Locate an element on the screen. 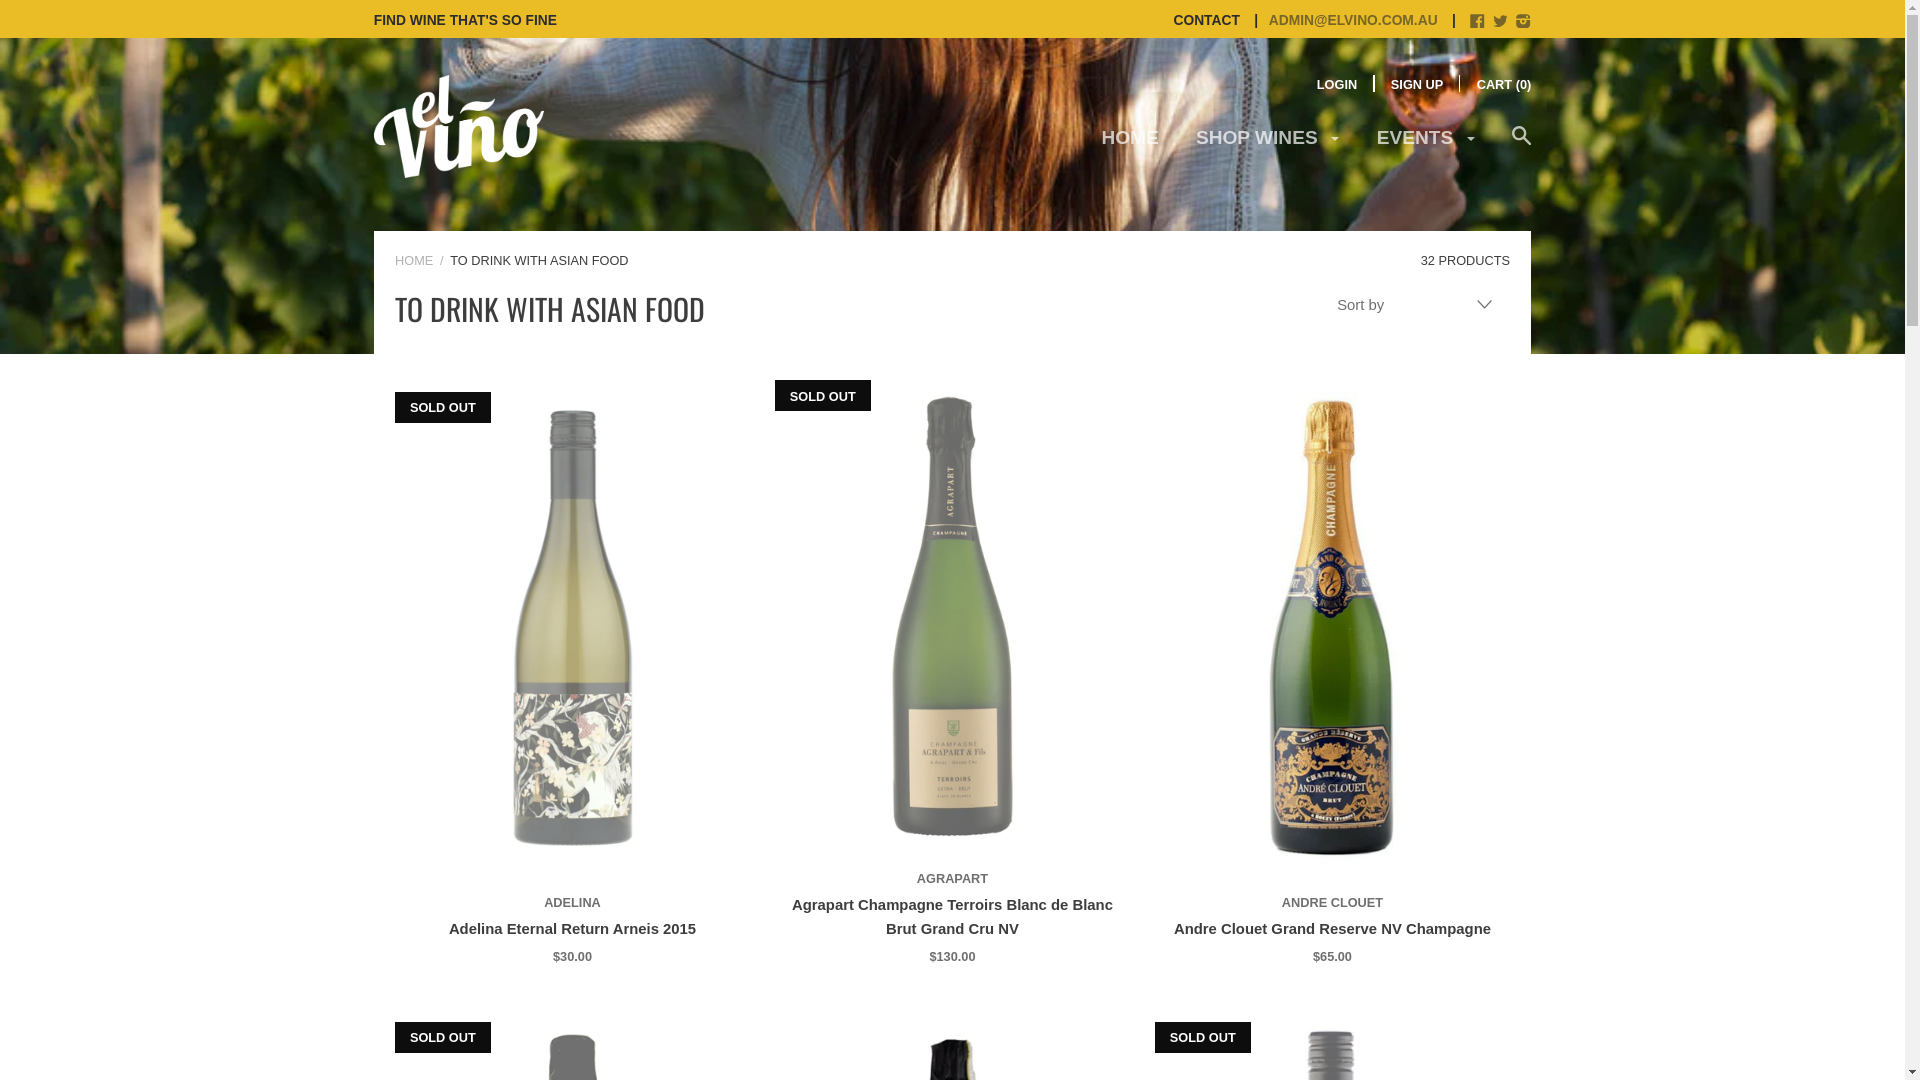  Facebook is located at coordinates (1478, 22).